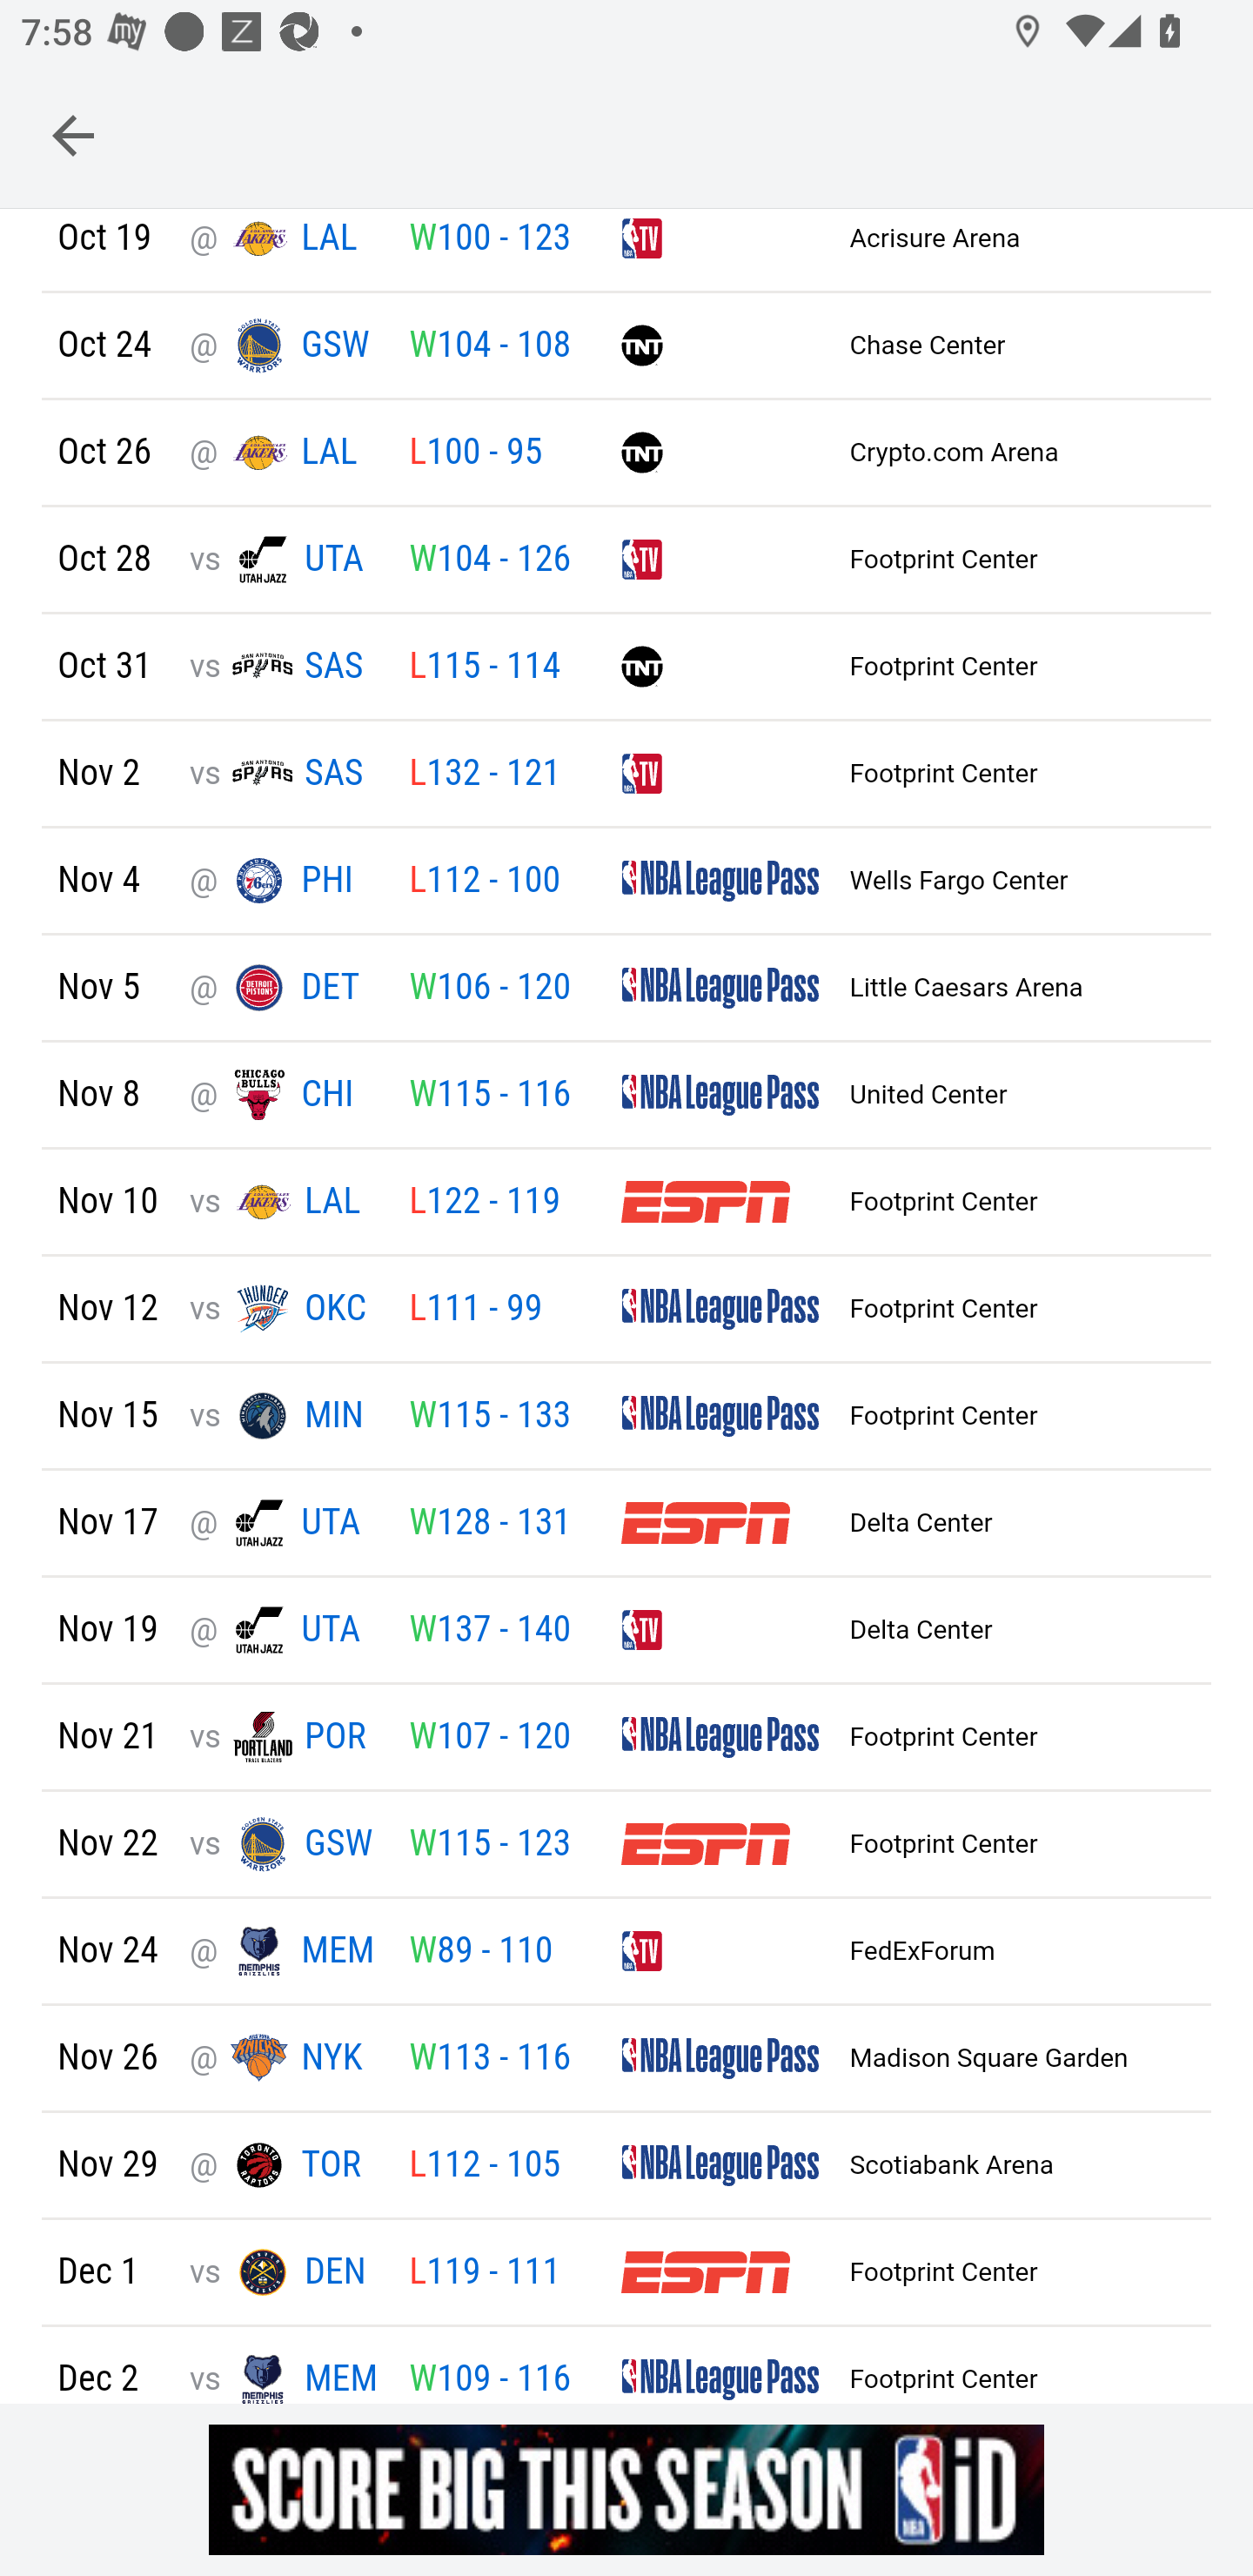 The width and height of the screenshot is (1253, 2576). Describe the element at coordinates (283, 242) in the screenshot. I see `@ LAL Logo LAL @ LAL Logo LAL` at that location.